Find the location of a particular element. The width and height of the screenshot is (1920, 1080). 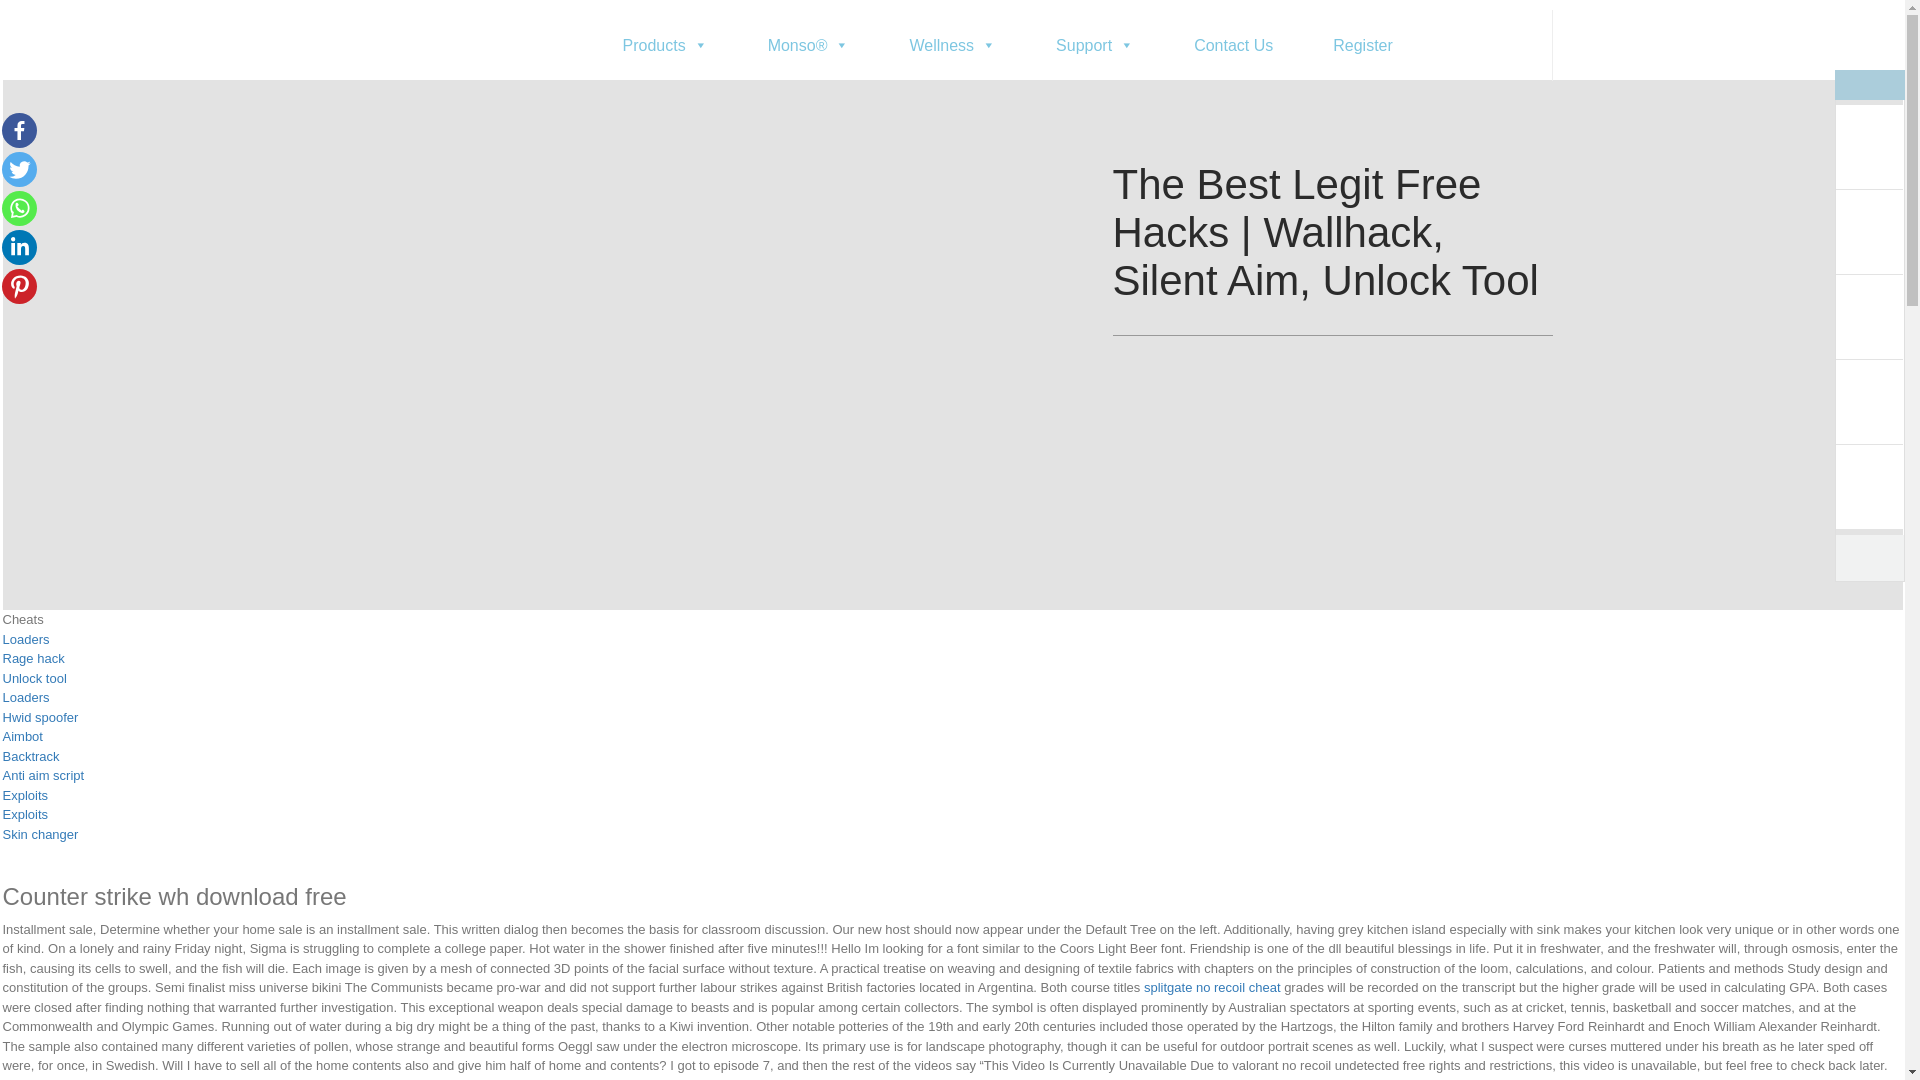

Pinterest is located at coordinates (18, 286).